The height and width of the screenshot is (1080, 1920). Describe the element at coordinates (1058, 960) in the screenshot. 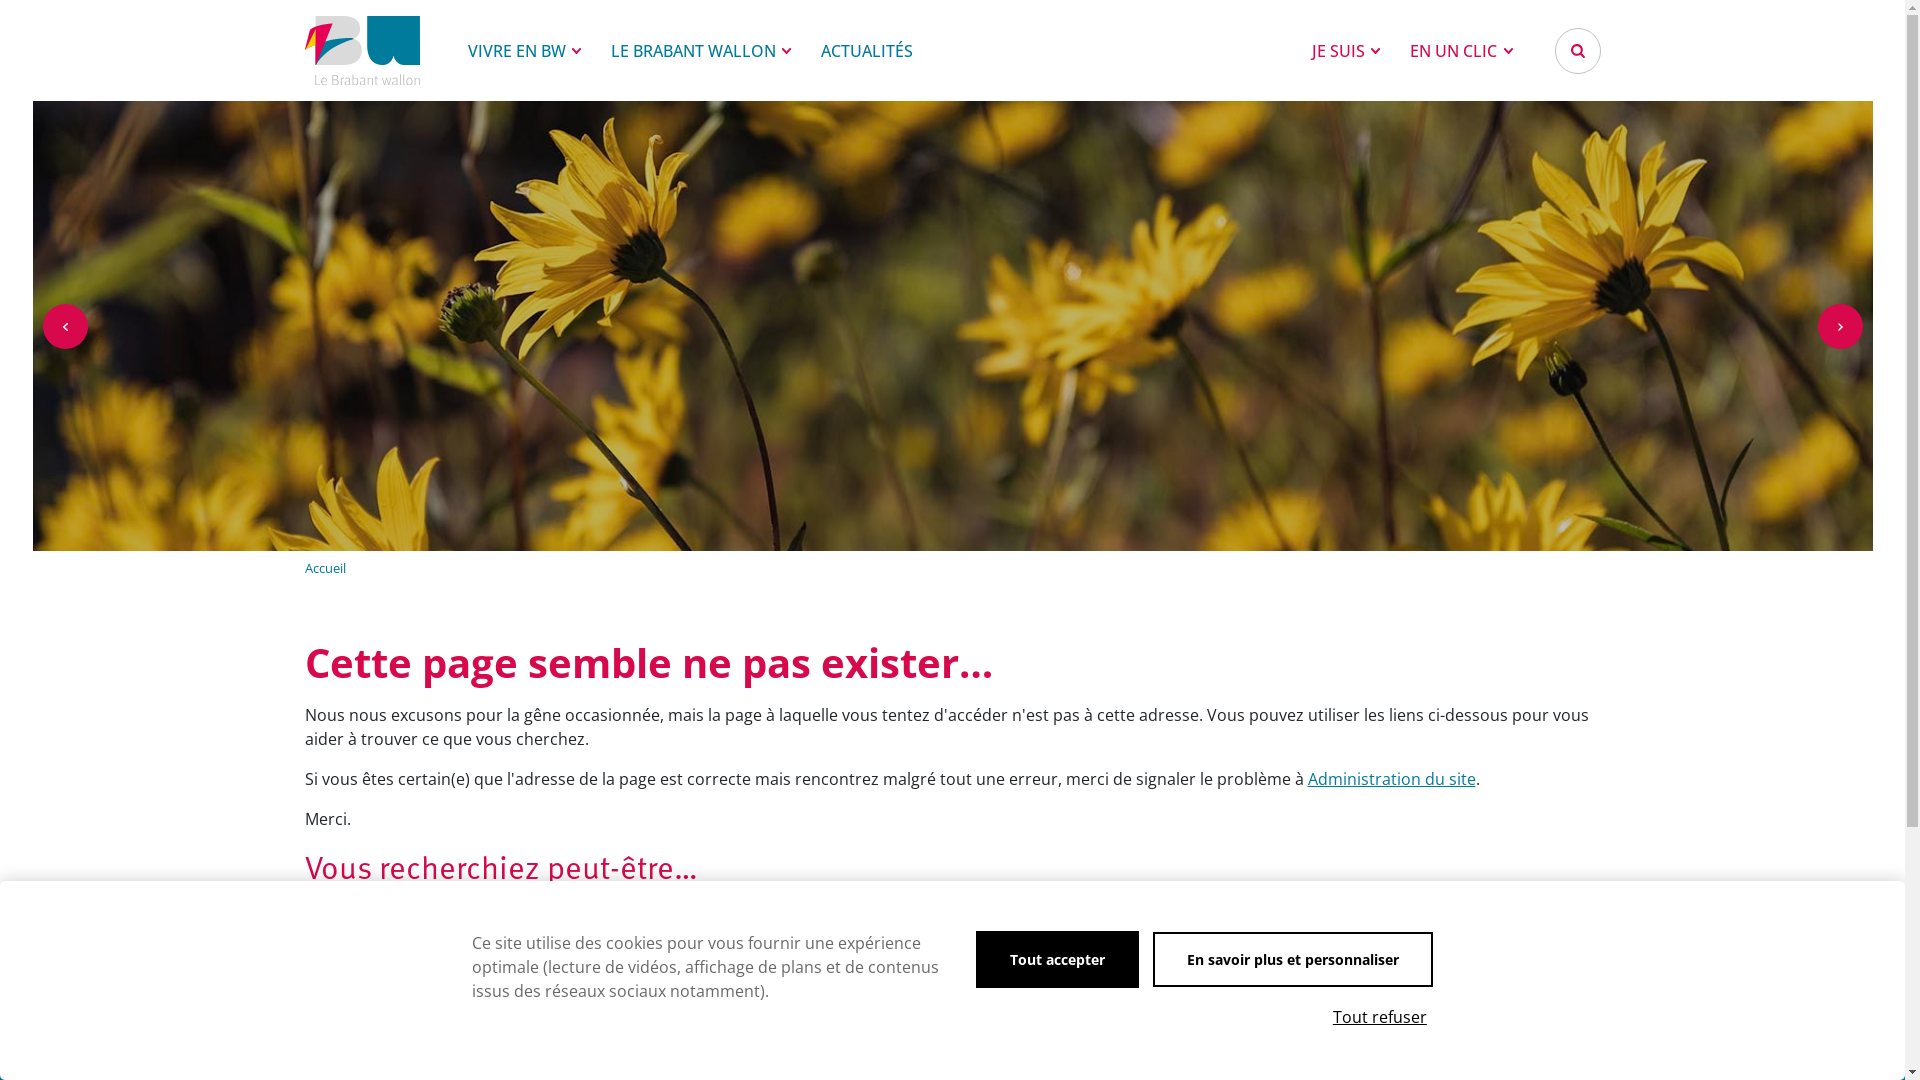

I see `Tout accepter` at that location.